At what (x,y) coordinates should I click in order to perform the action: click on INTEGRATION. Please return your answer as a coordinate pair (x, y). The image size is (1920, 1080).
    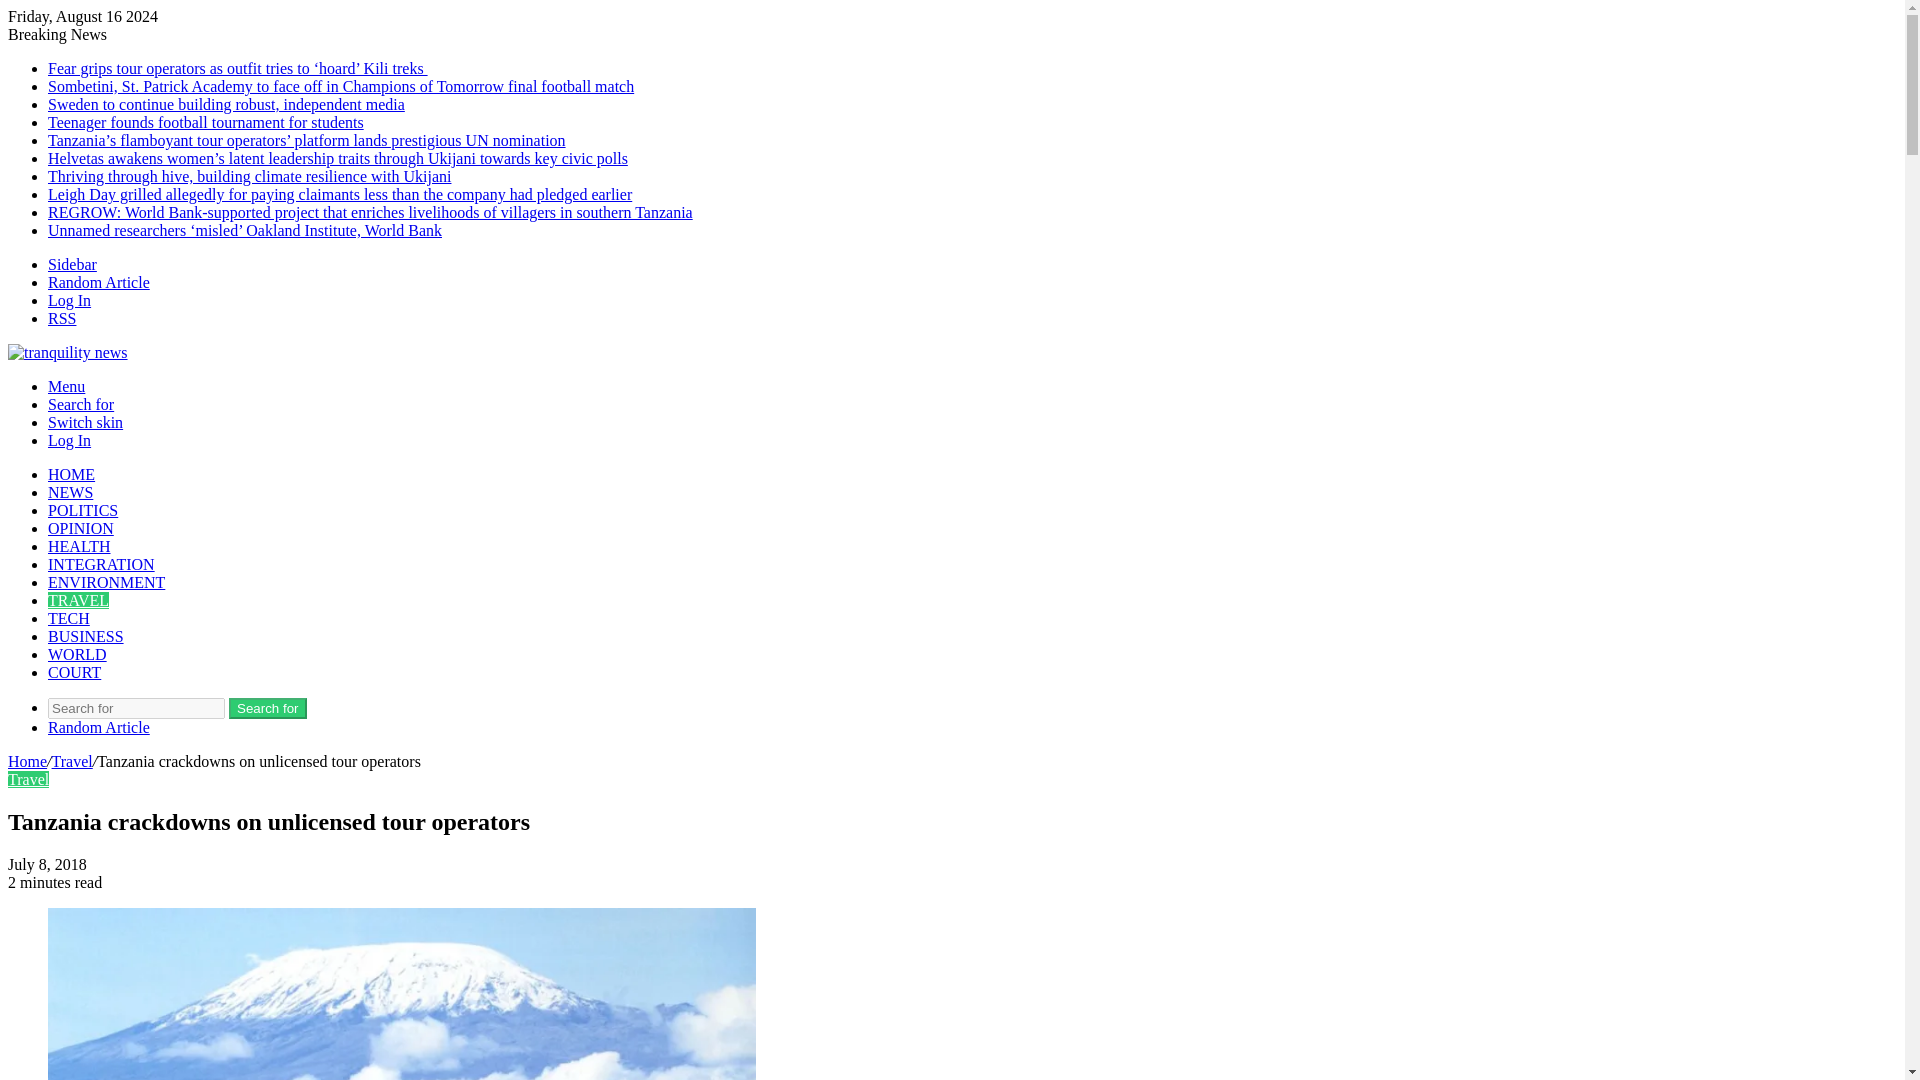
    Looking at the image, I should click on (102, 564).